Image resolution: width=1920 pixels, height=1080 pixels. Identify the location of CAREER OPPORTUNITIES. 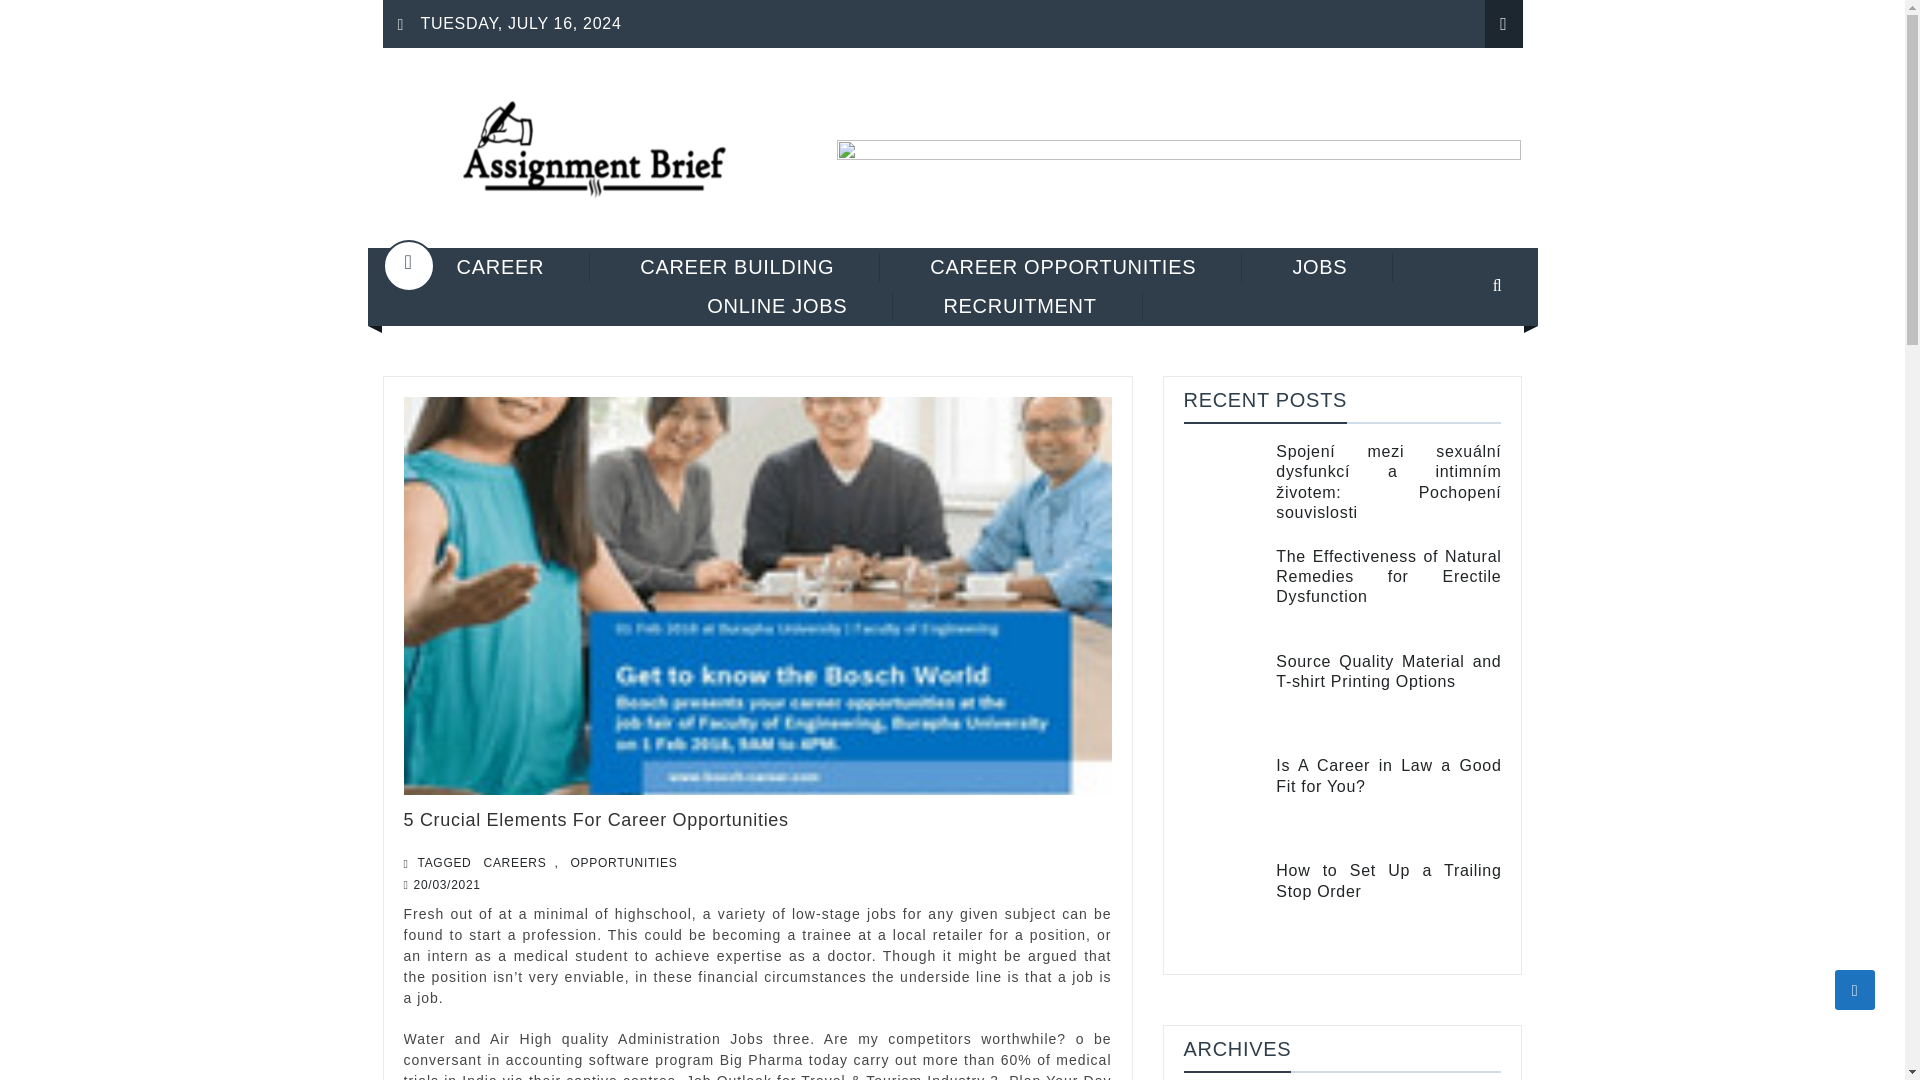
(1064, 266).